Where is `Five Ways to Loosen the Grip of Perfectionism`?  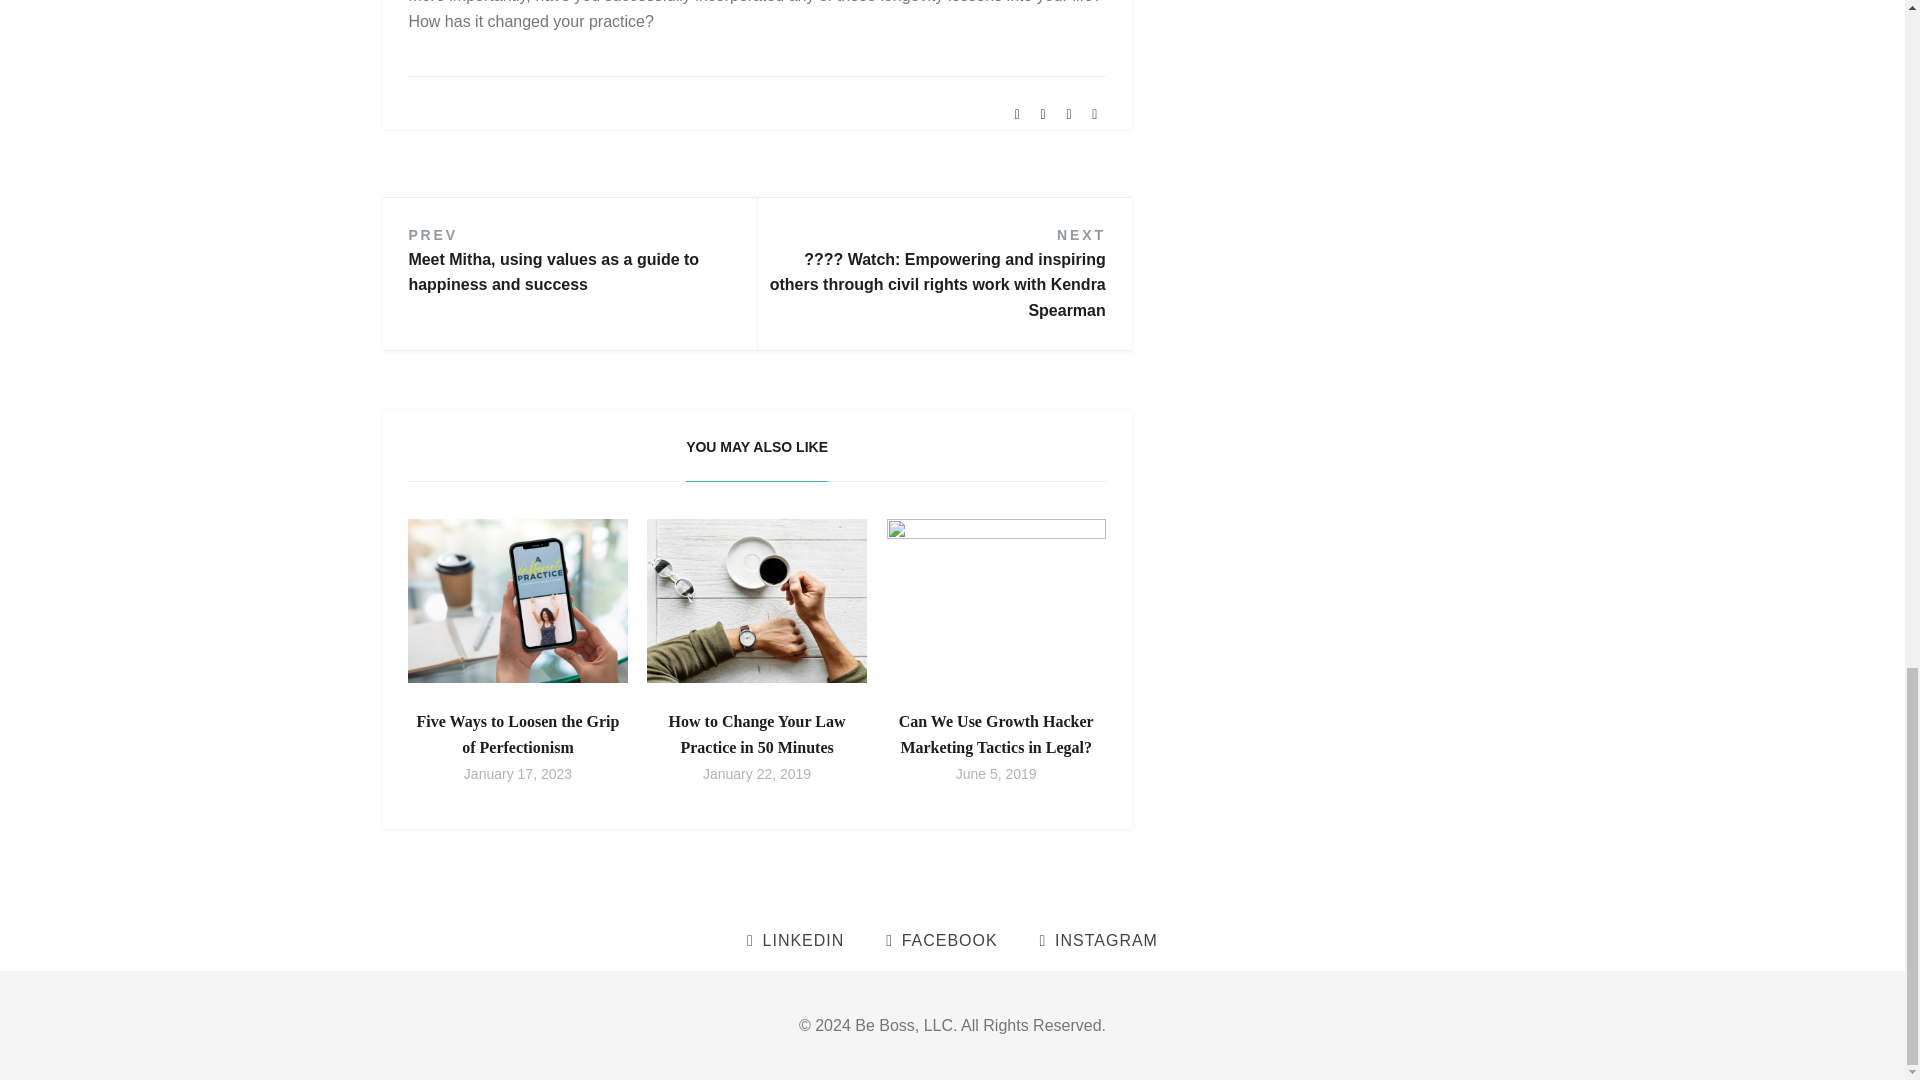 Five Ways to Loosen the Grip of Perfectionism is located at coordinates (518, 734).